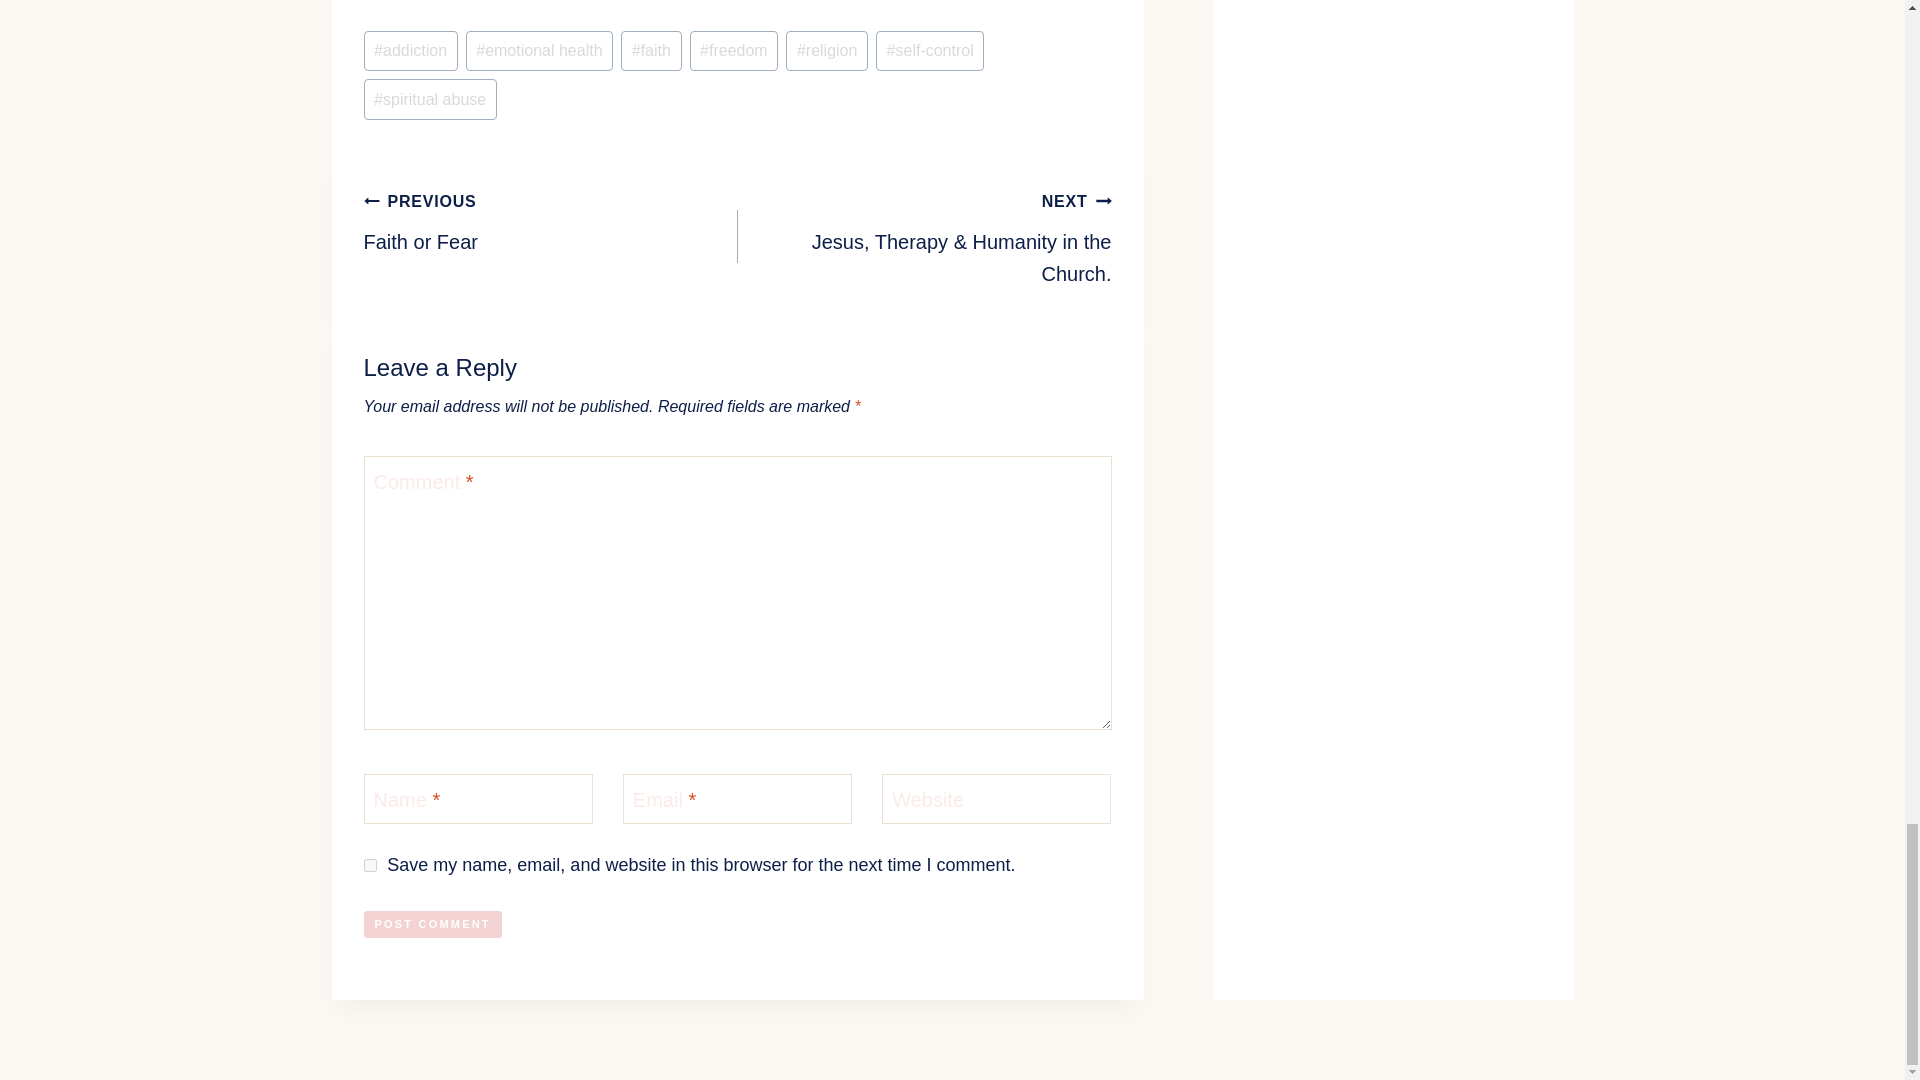  Describe the element at coordinates (540, 51) in the screenshot. I see `religion` at that location.